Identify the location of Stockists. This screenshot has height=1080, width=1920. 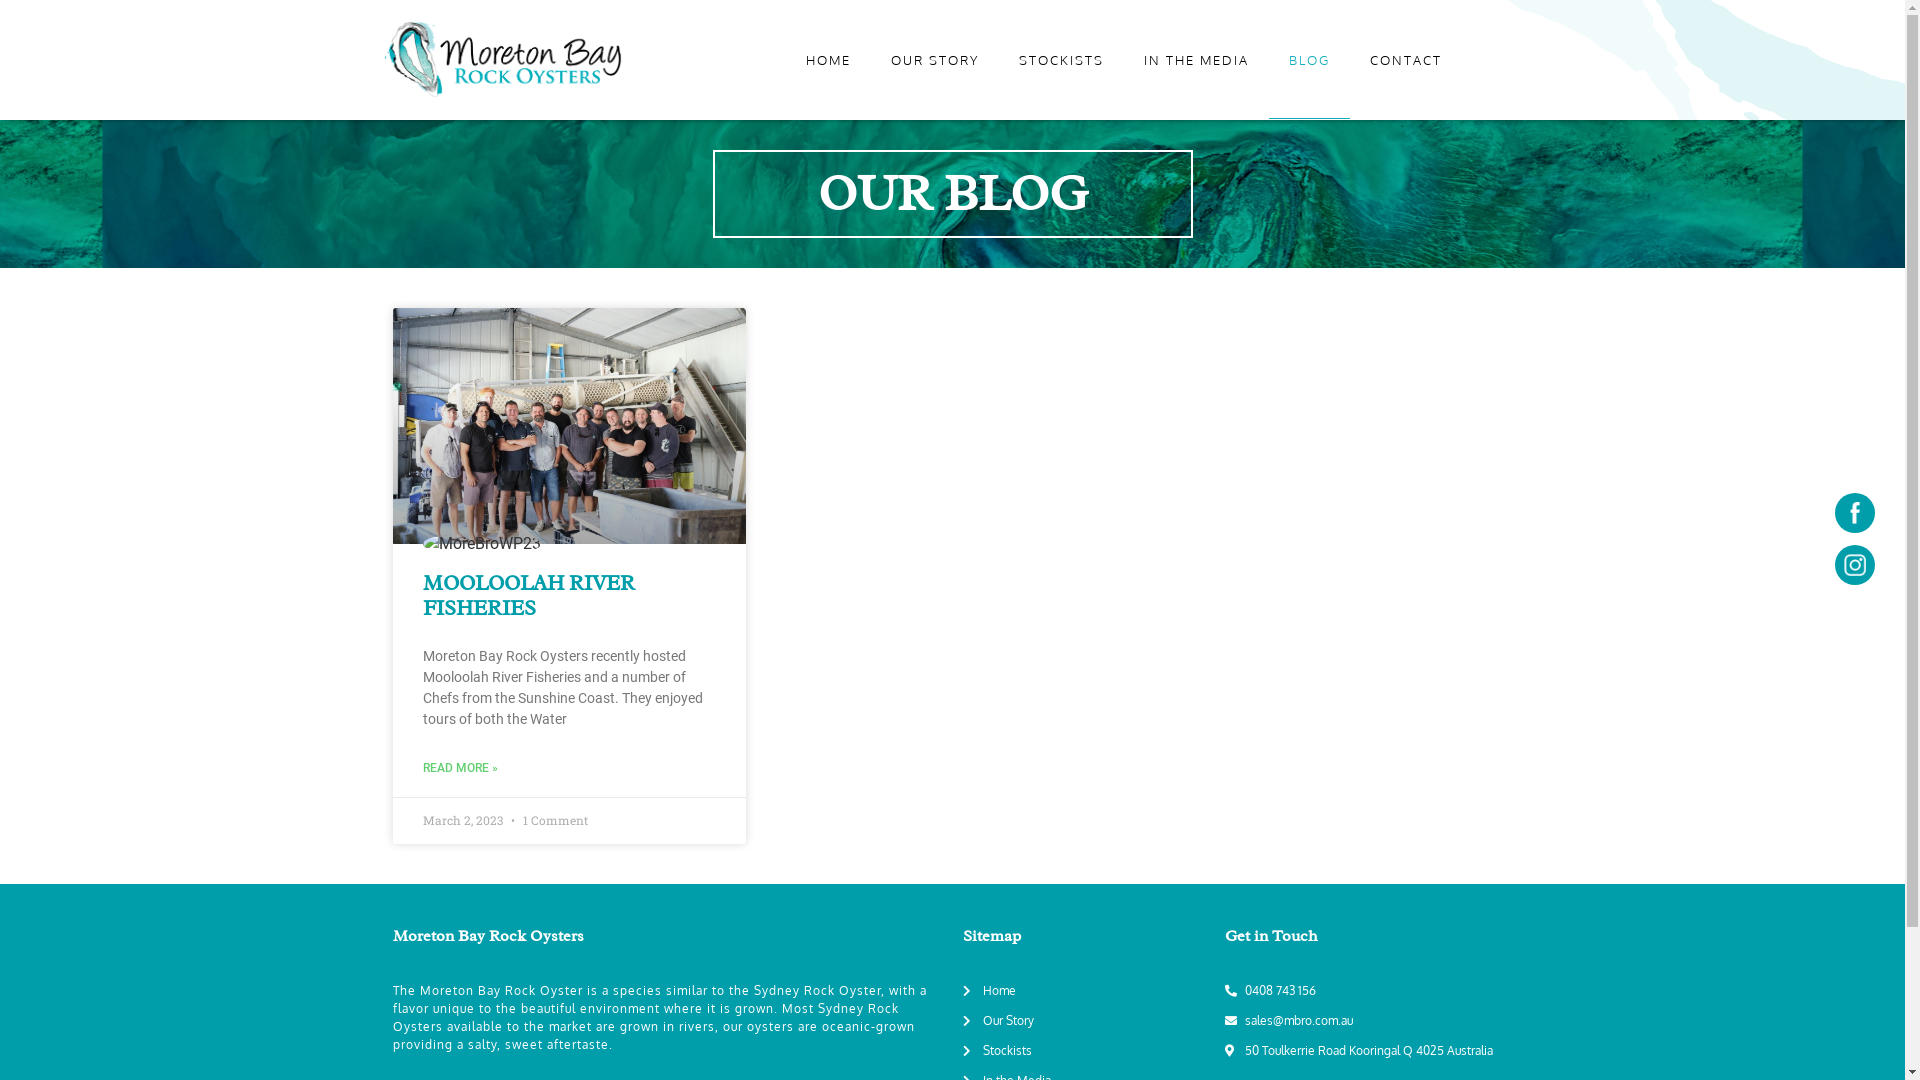
(1083, 1051).